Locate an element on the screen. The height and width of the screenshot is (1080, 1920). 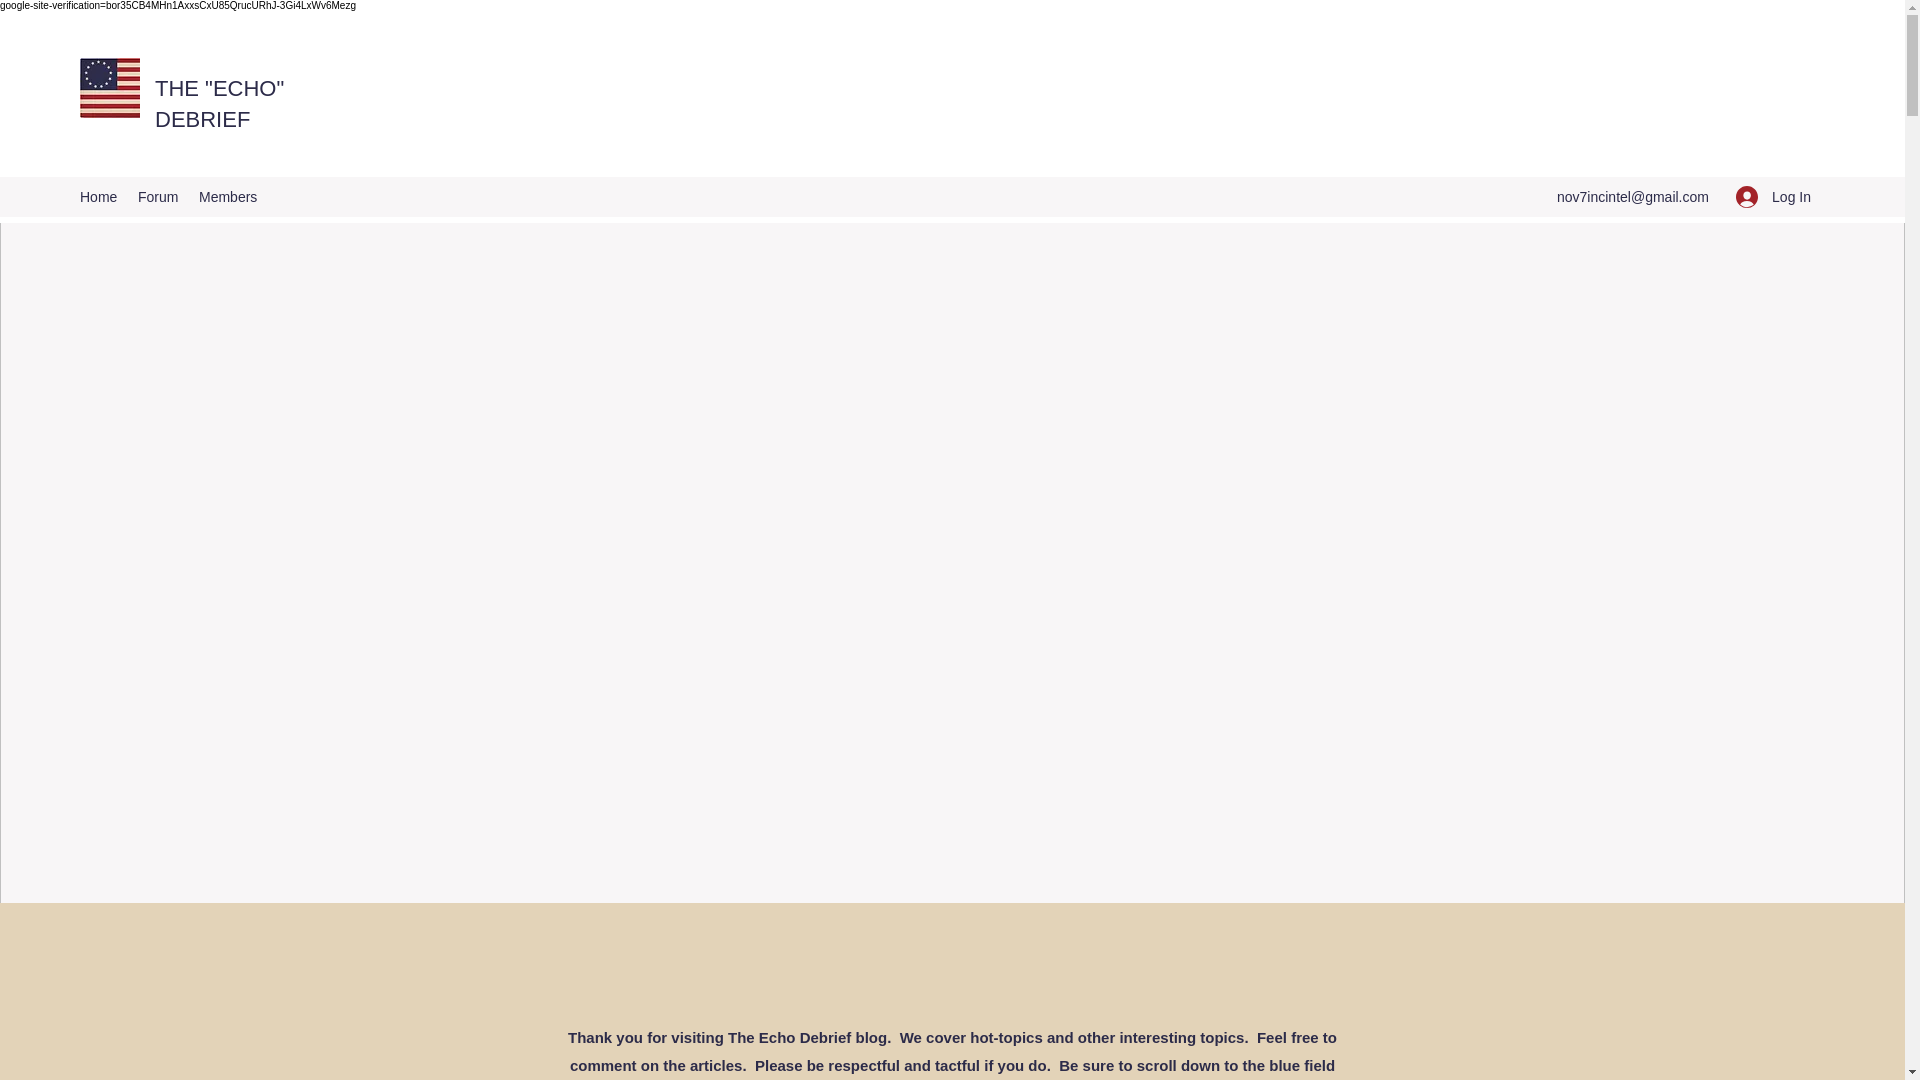
Log In is located at coordinates (1774, 196).